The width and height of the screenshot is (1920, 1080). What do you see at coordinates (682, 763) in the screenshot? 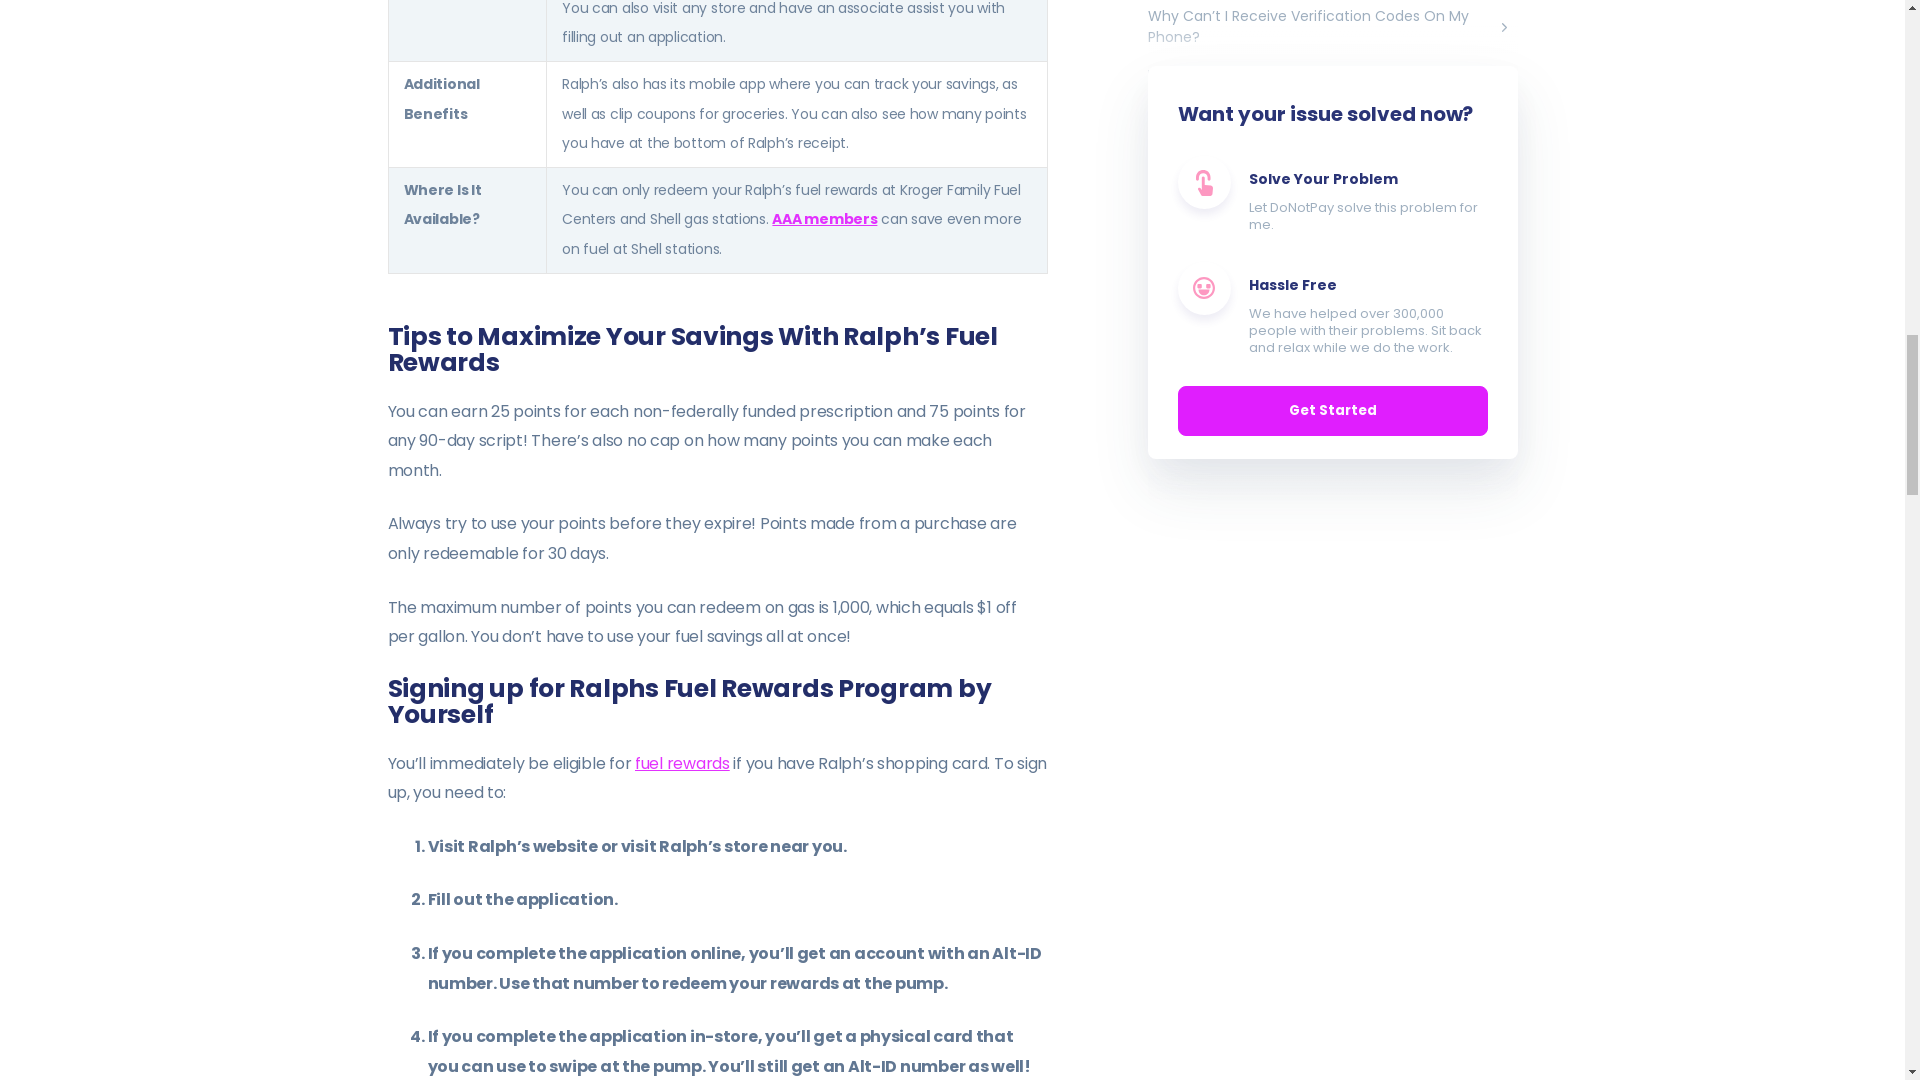
I see `fuel rewards` at bounding box center [682, 763].